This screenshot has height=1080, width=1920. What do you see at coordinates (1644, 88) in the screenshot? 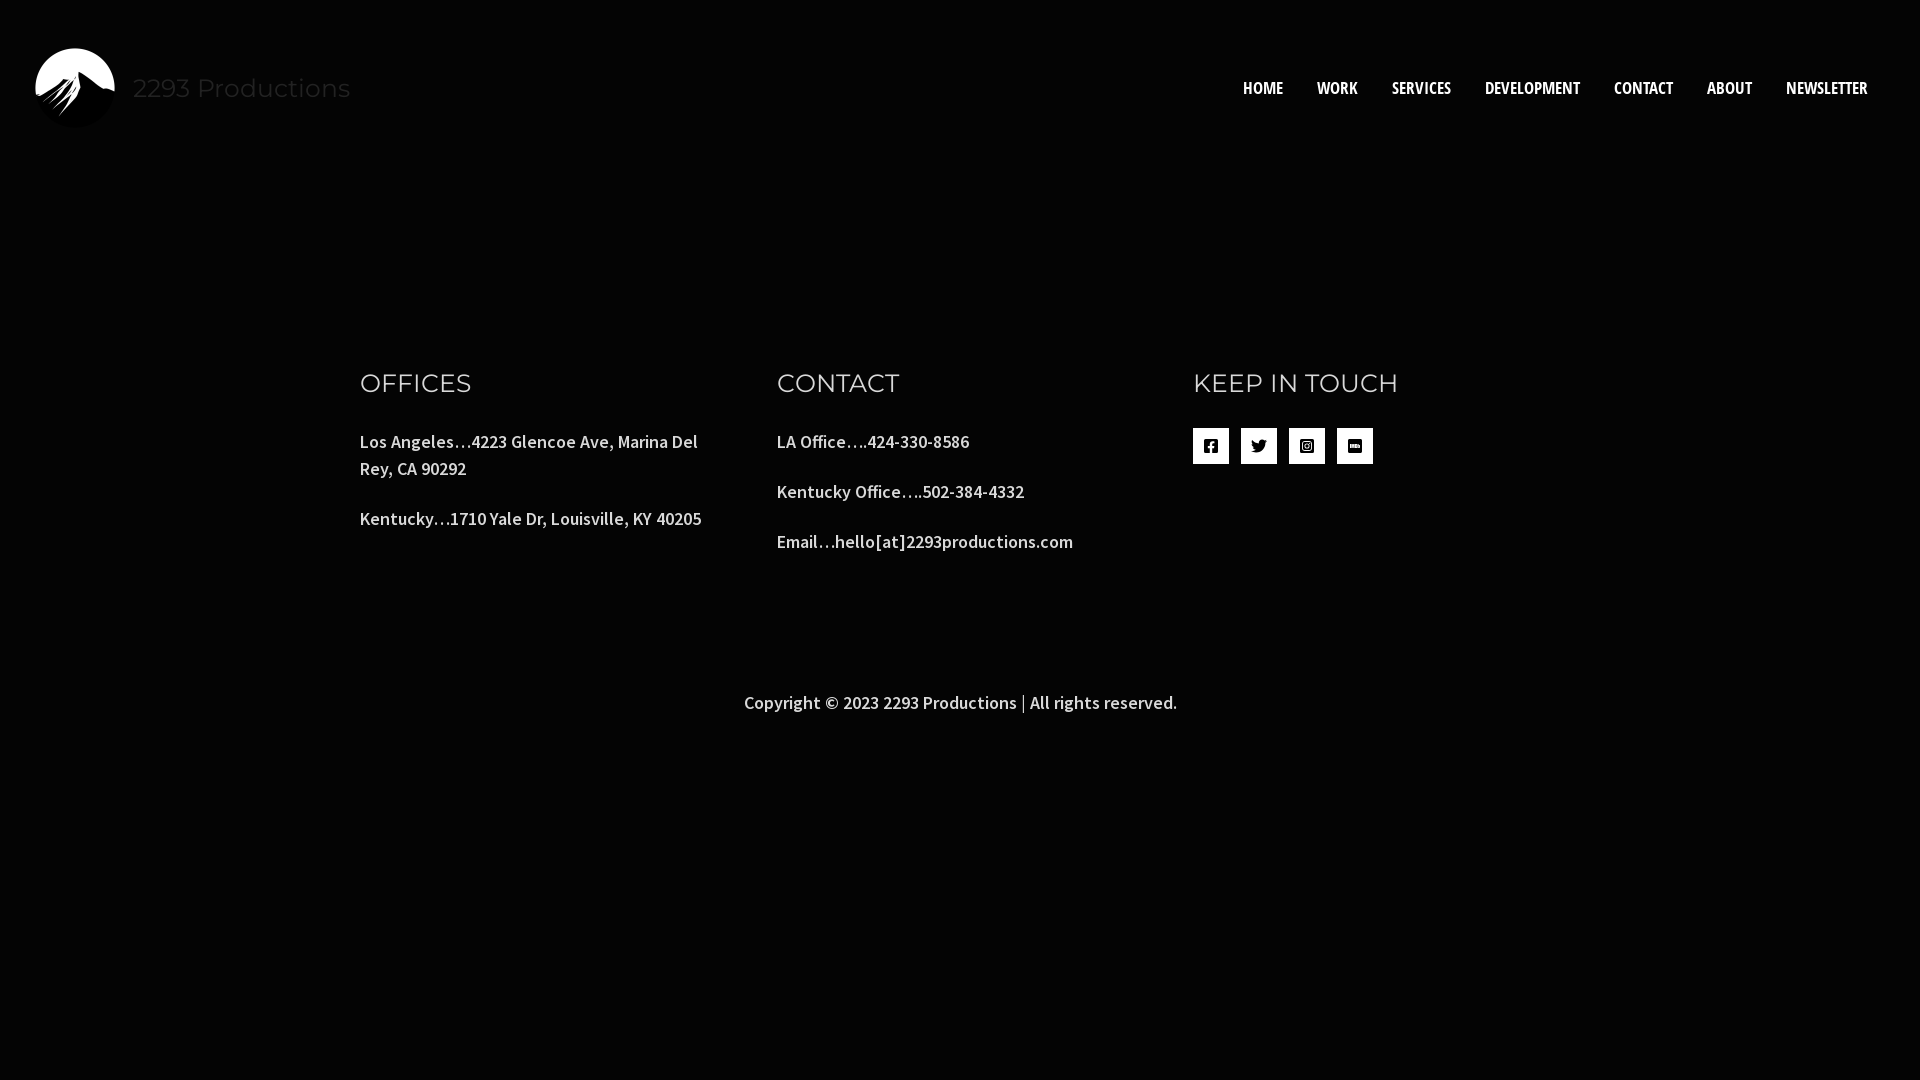
I see `CONTACT` at bounding box center [1644, 88].